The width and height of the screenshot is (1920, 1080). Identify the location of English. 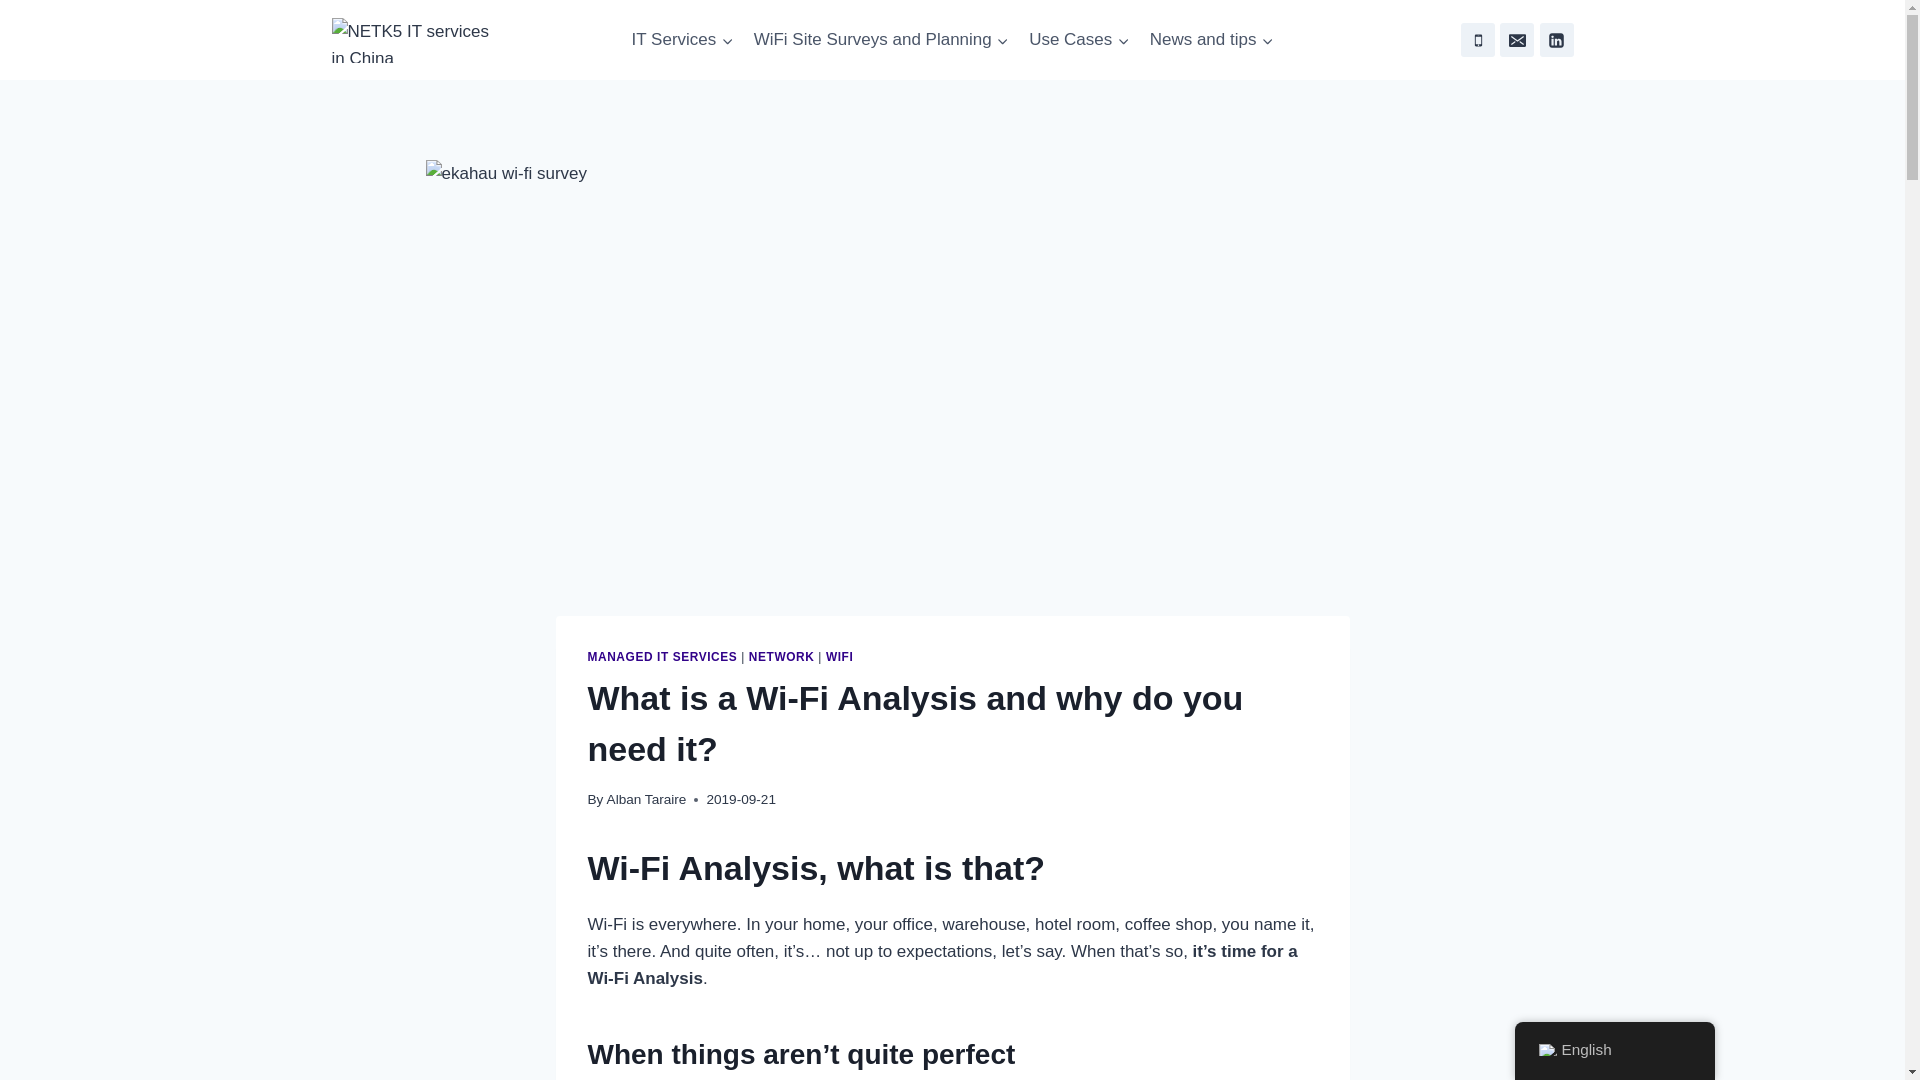
(1546, 1050).